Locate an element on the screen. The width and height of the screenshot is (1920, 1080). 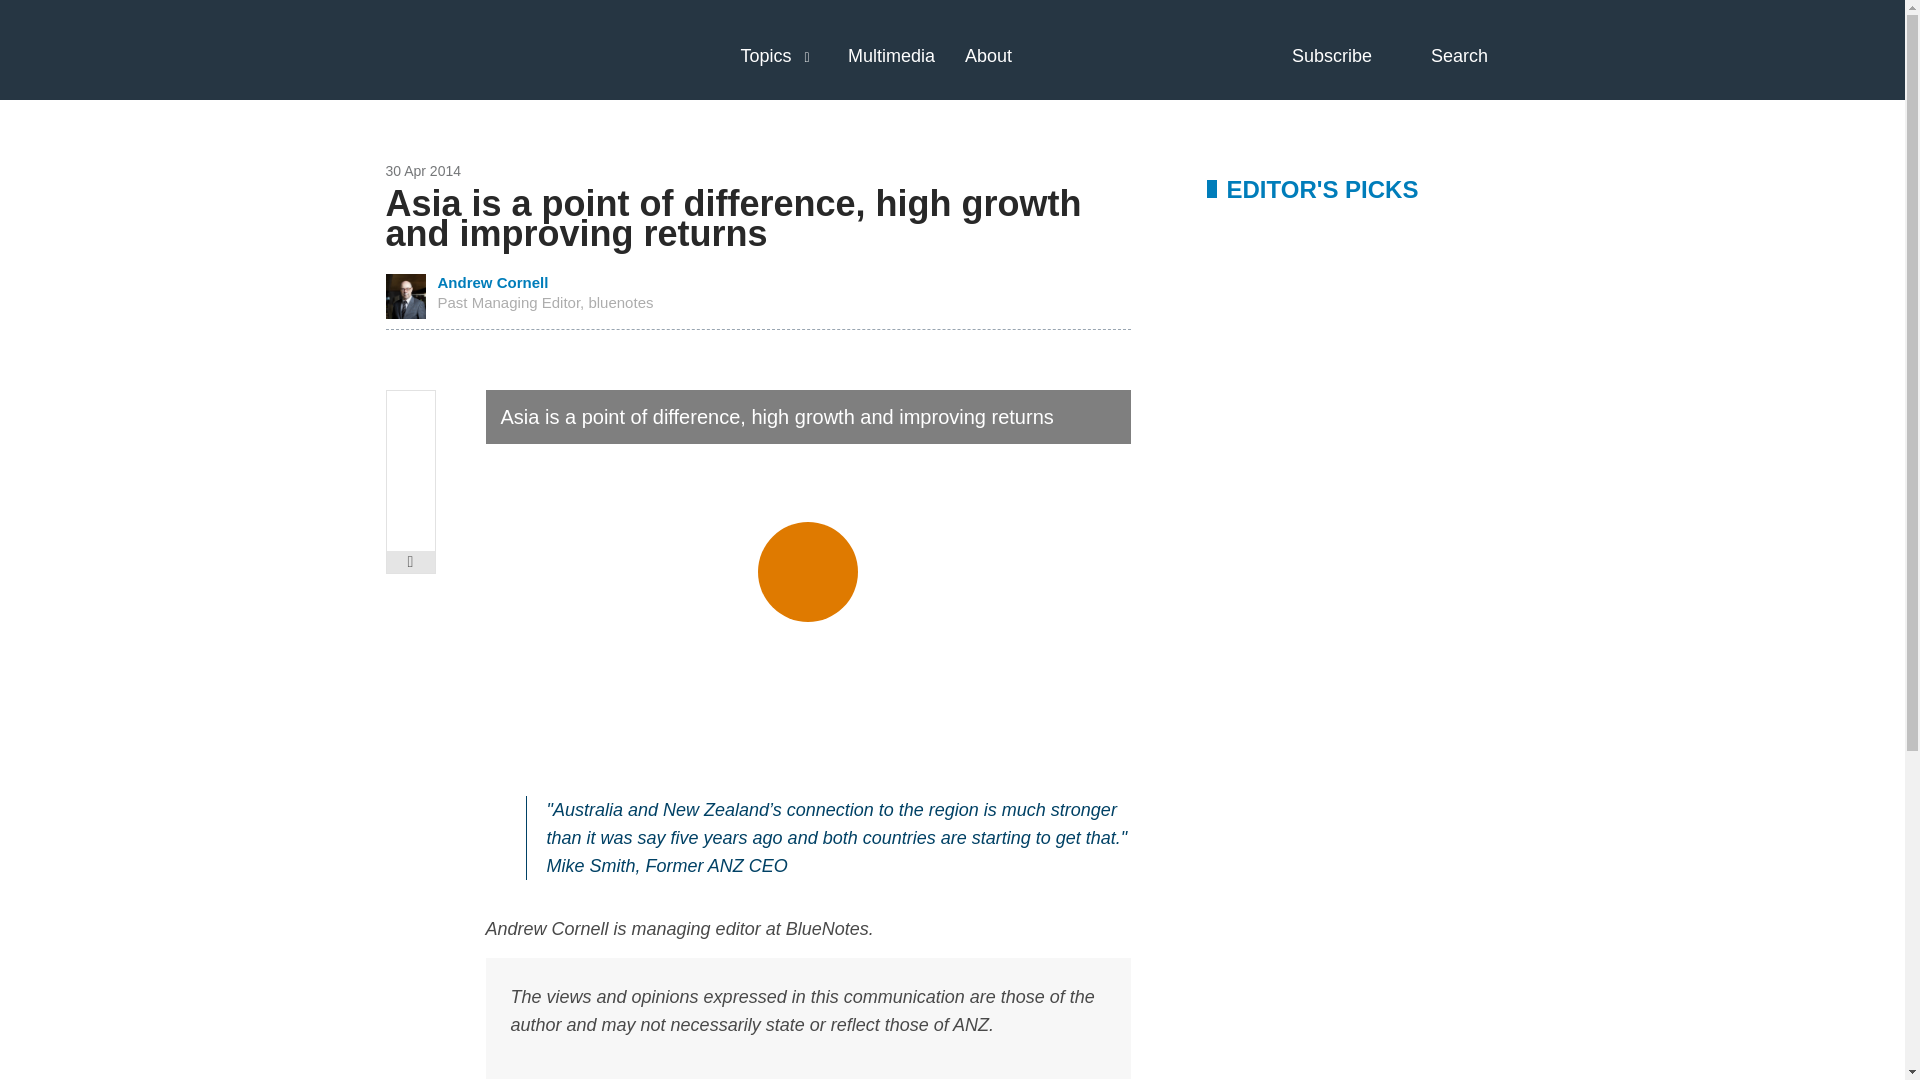
Search is located at coordinates (1475, 56).